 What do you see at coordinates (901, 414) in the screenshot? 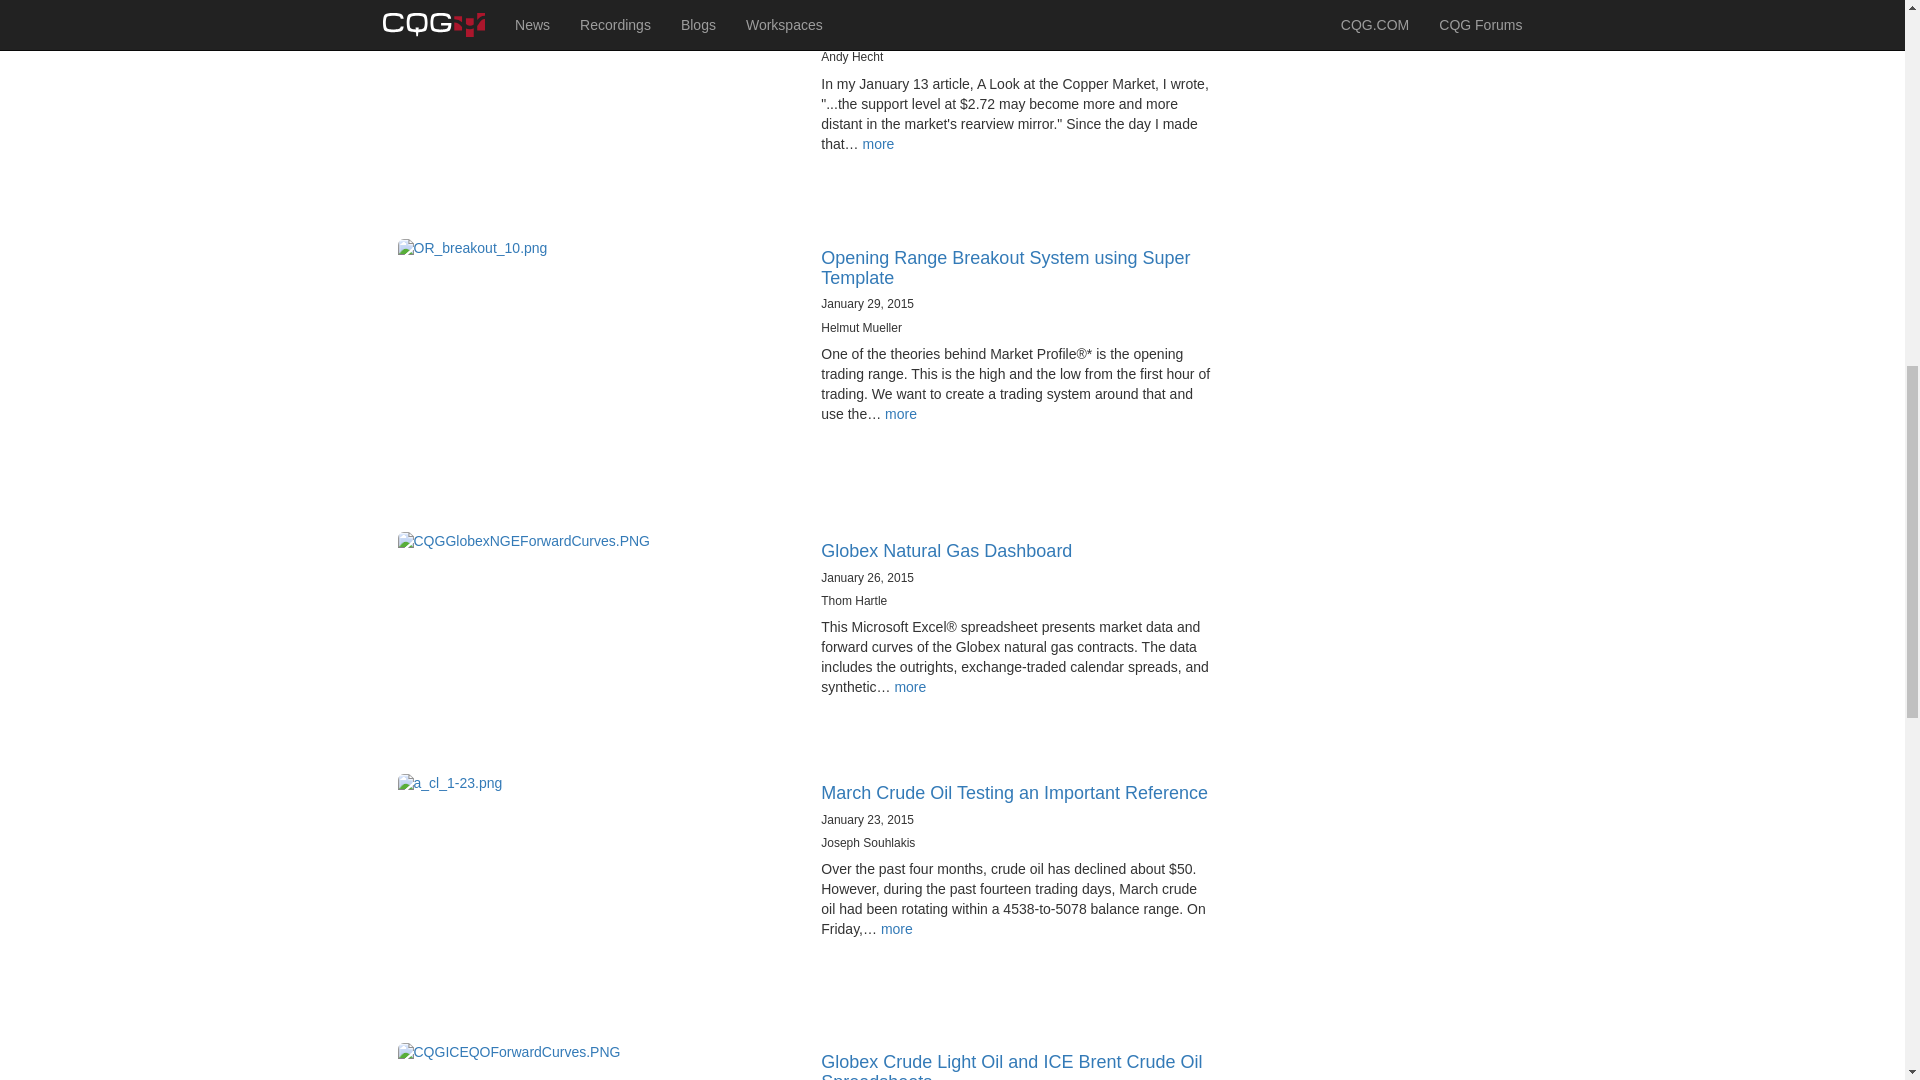
I see `more` at bounding box center [901, 414].